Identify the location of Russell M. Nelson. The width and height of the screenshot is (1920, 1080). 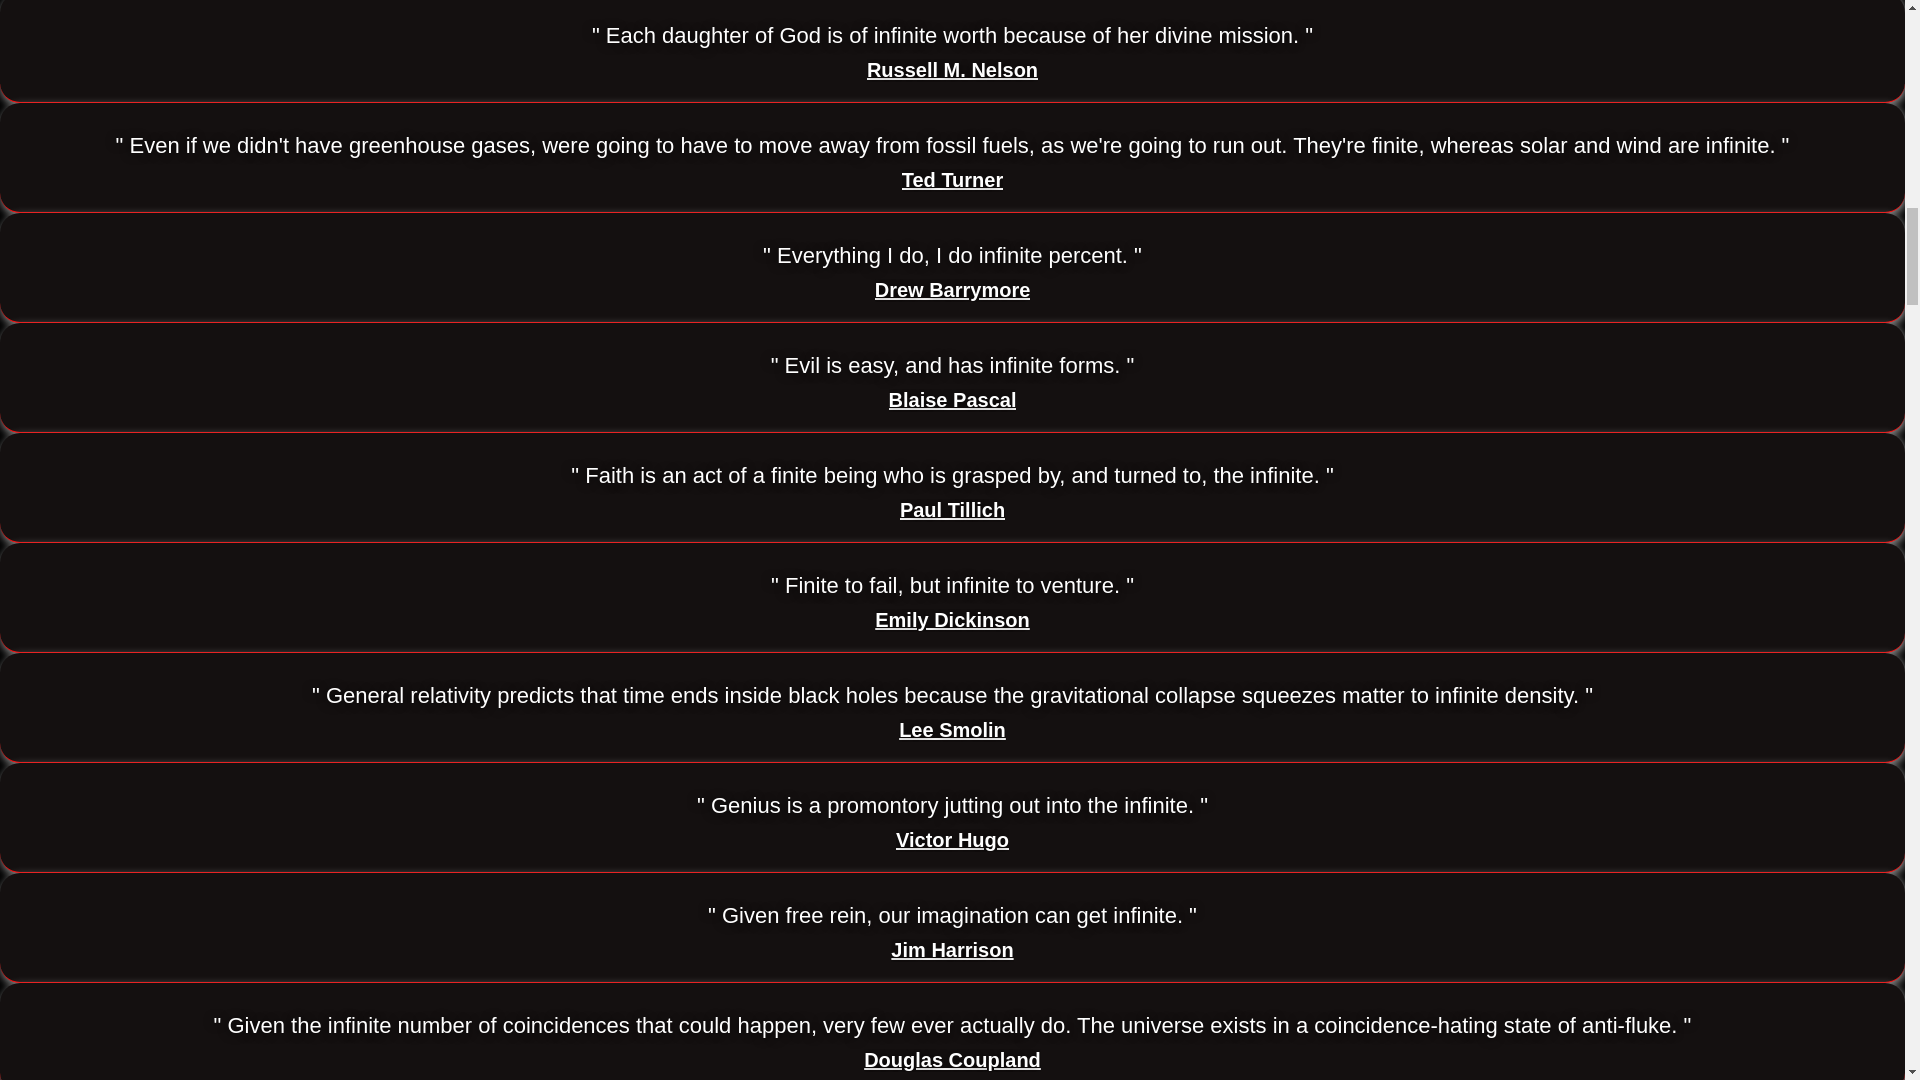
(952, 70).